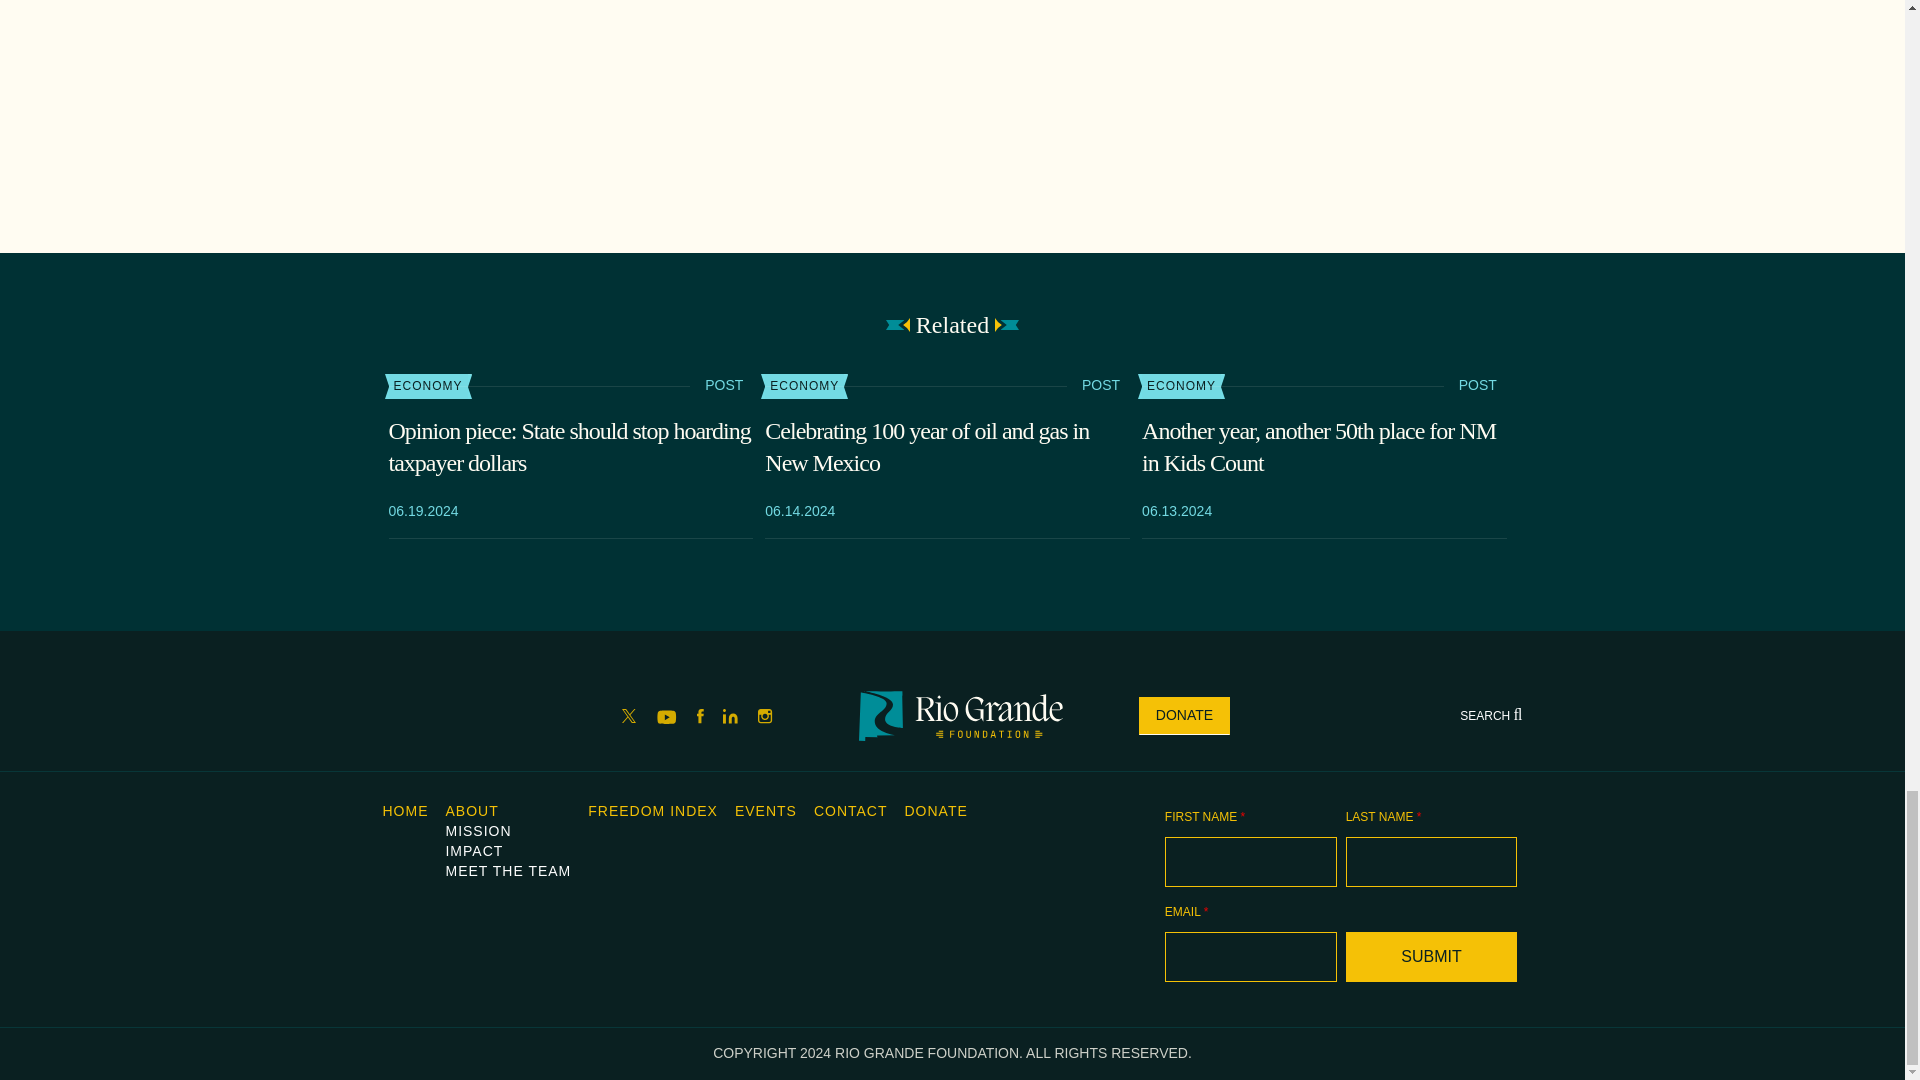  I want to click on Another year, another 50th place for NM in Kids Count, so click(1324, 446).